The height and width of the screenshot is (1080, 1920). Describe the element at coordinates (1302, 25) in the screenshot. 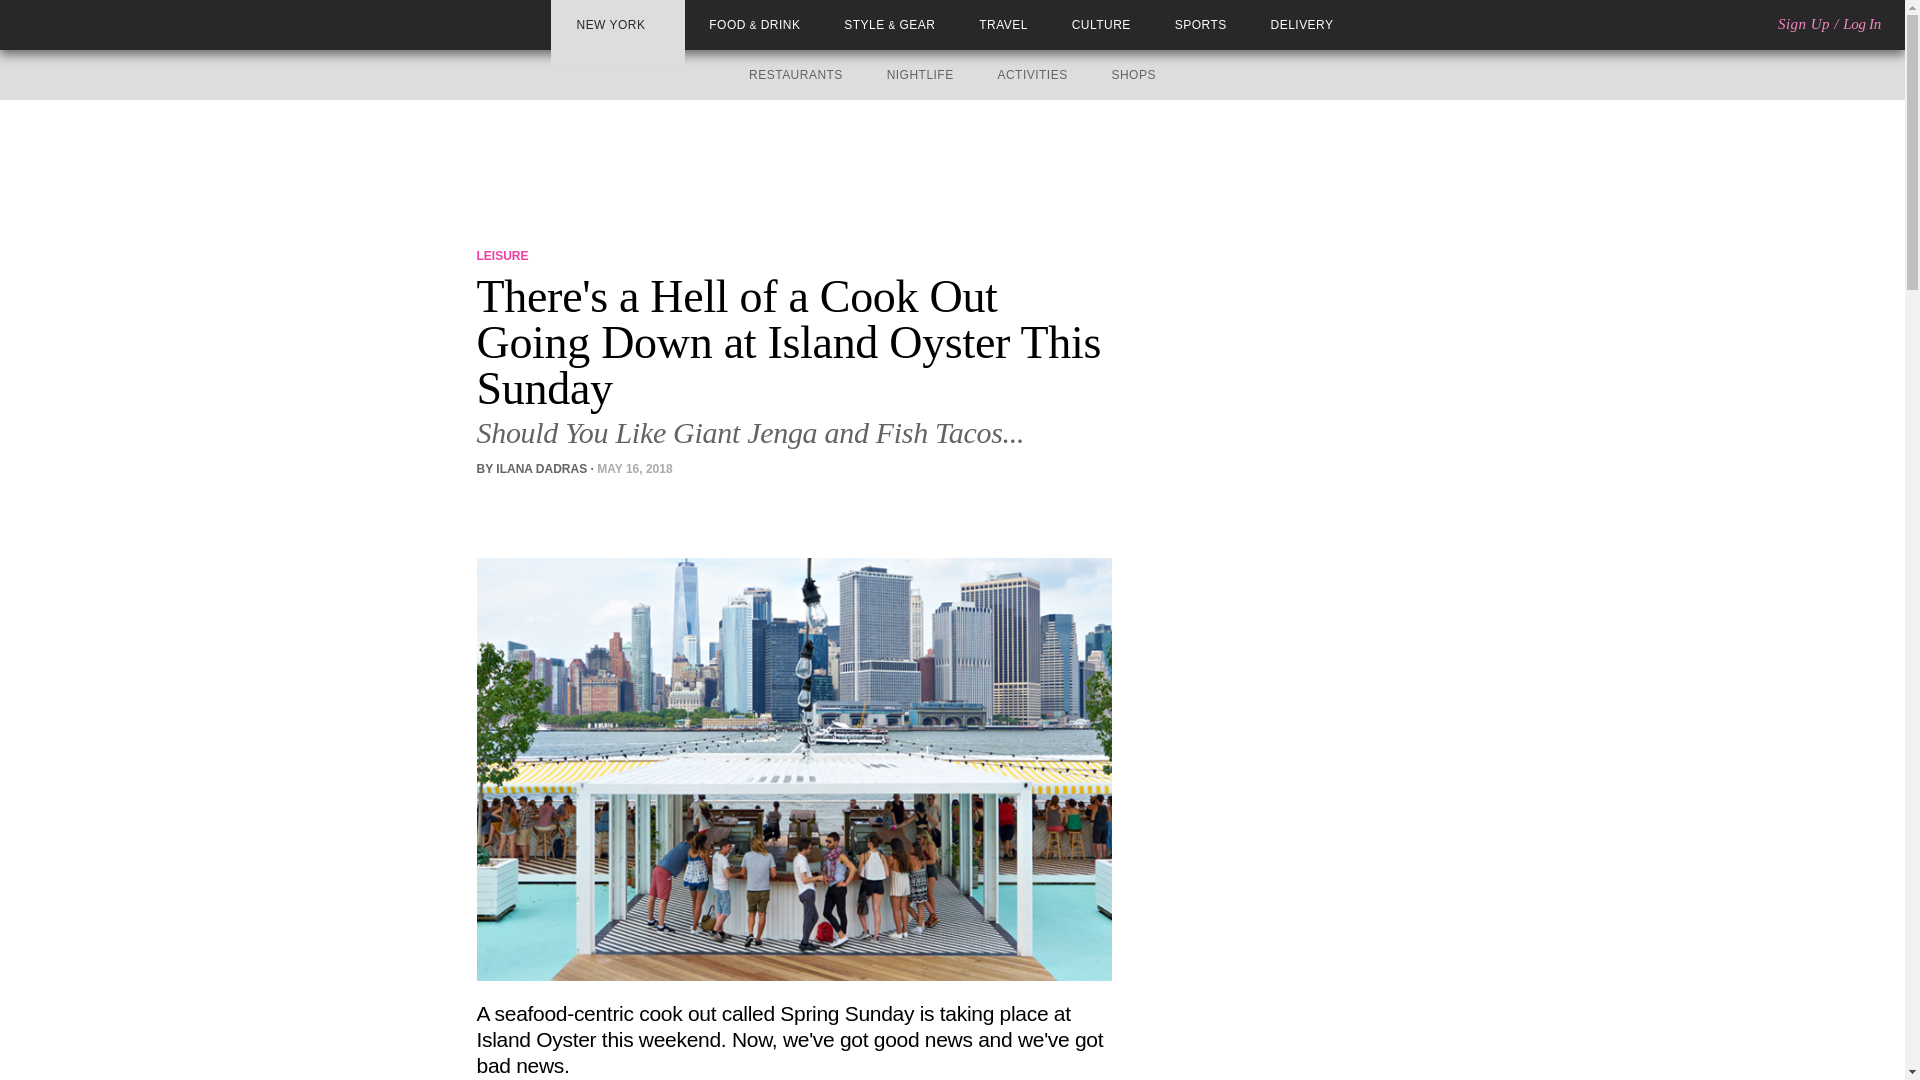

I see `DELIVERY` at that location.